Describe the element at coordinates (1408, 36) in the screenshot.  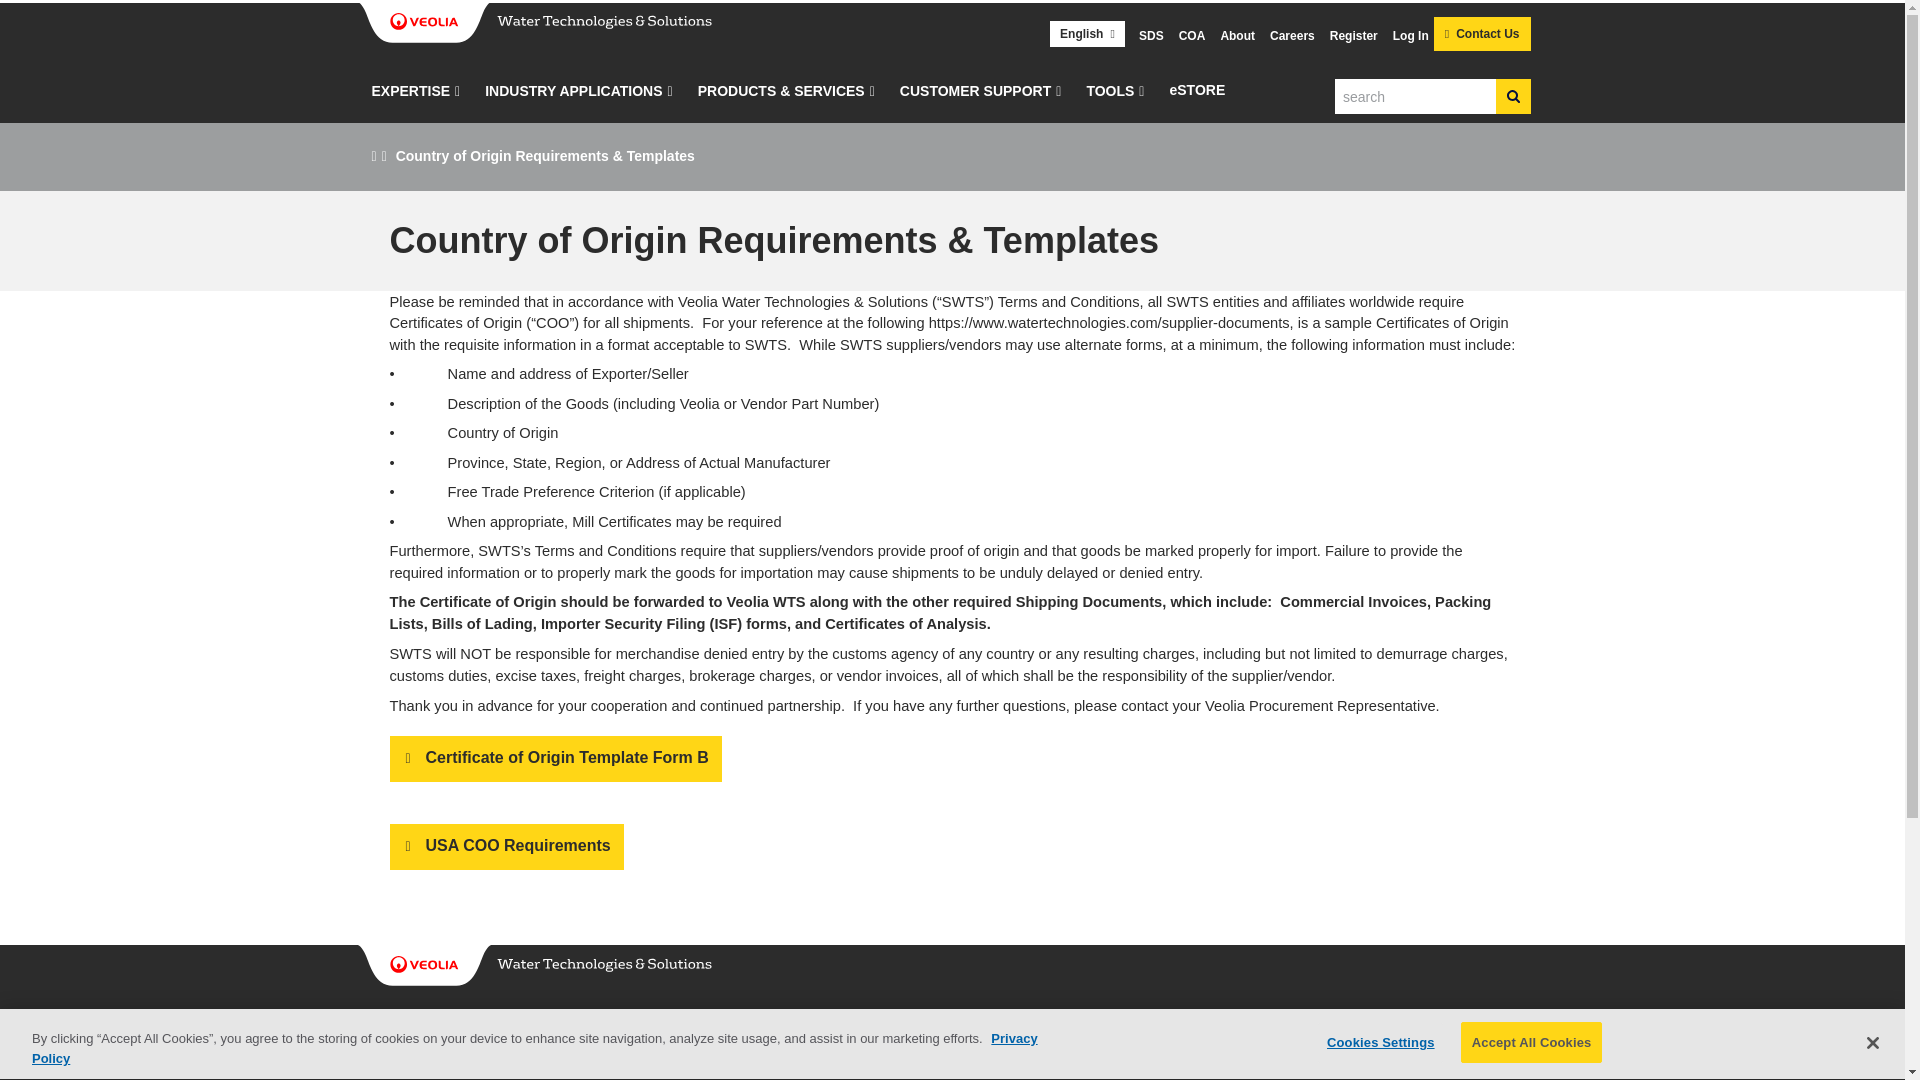
I see `Log In` at that location.